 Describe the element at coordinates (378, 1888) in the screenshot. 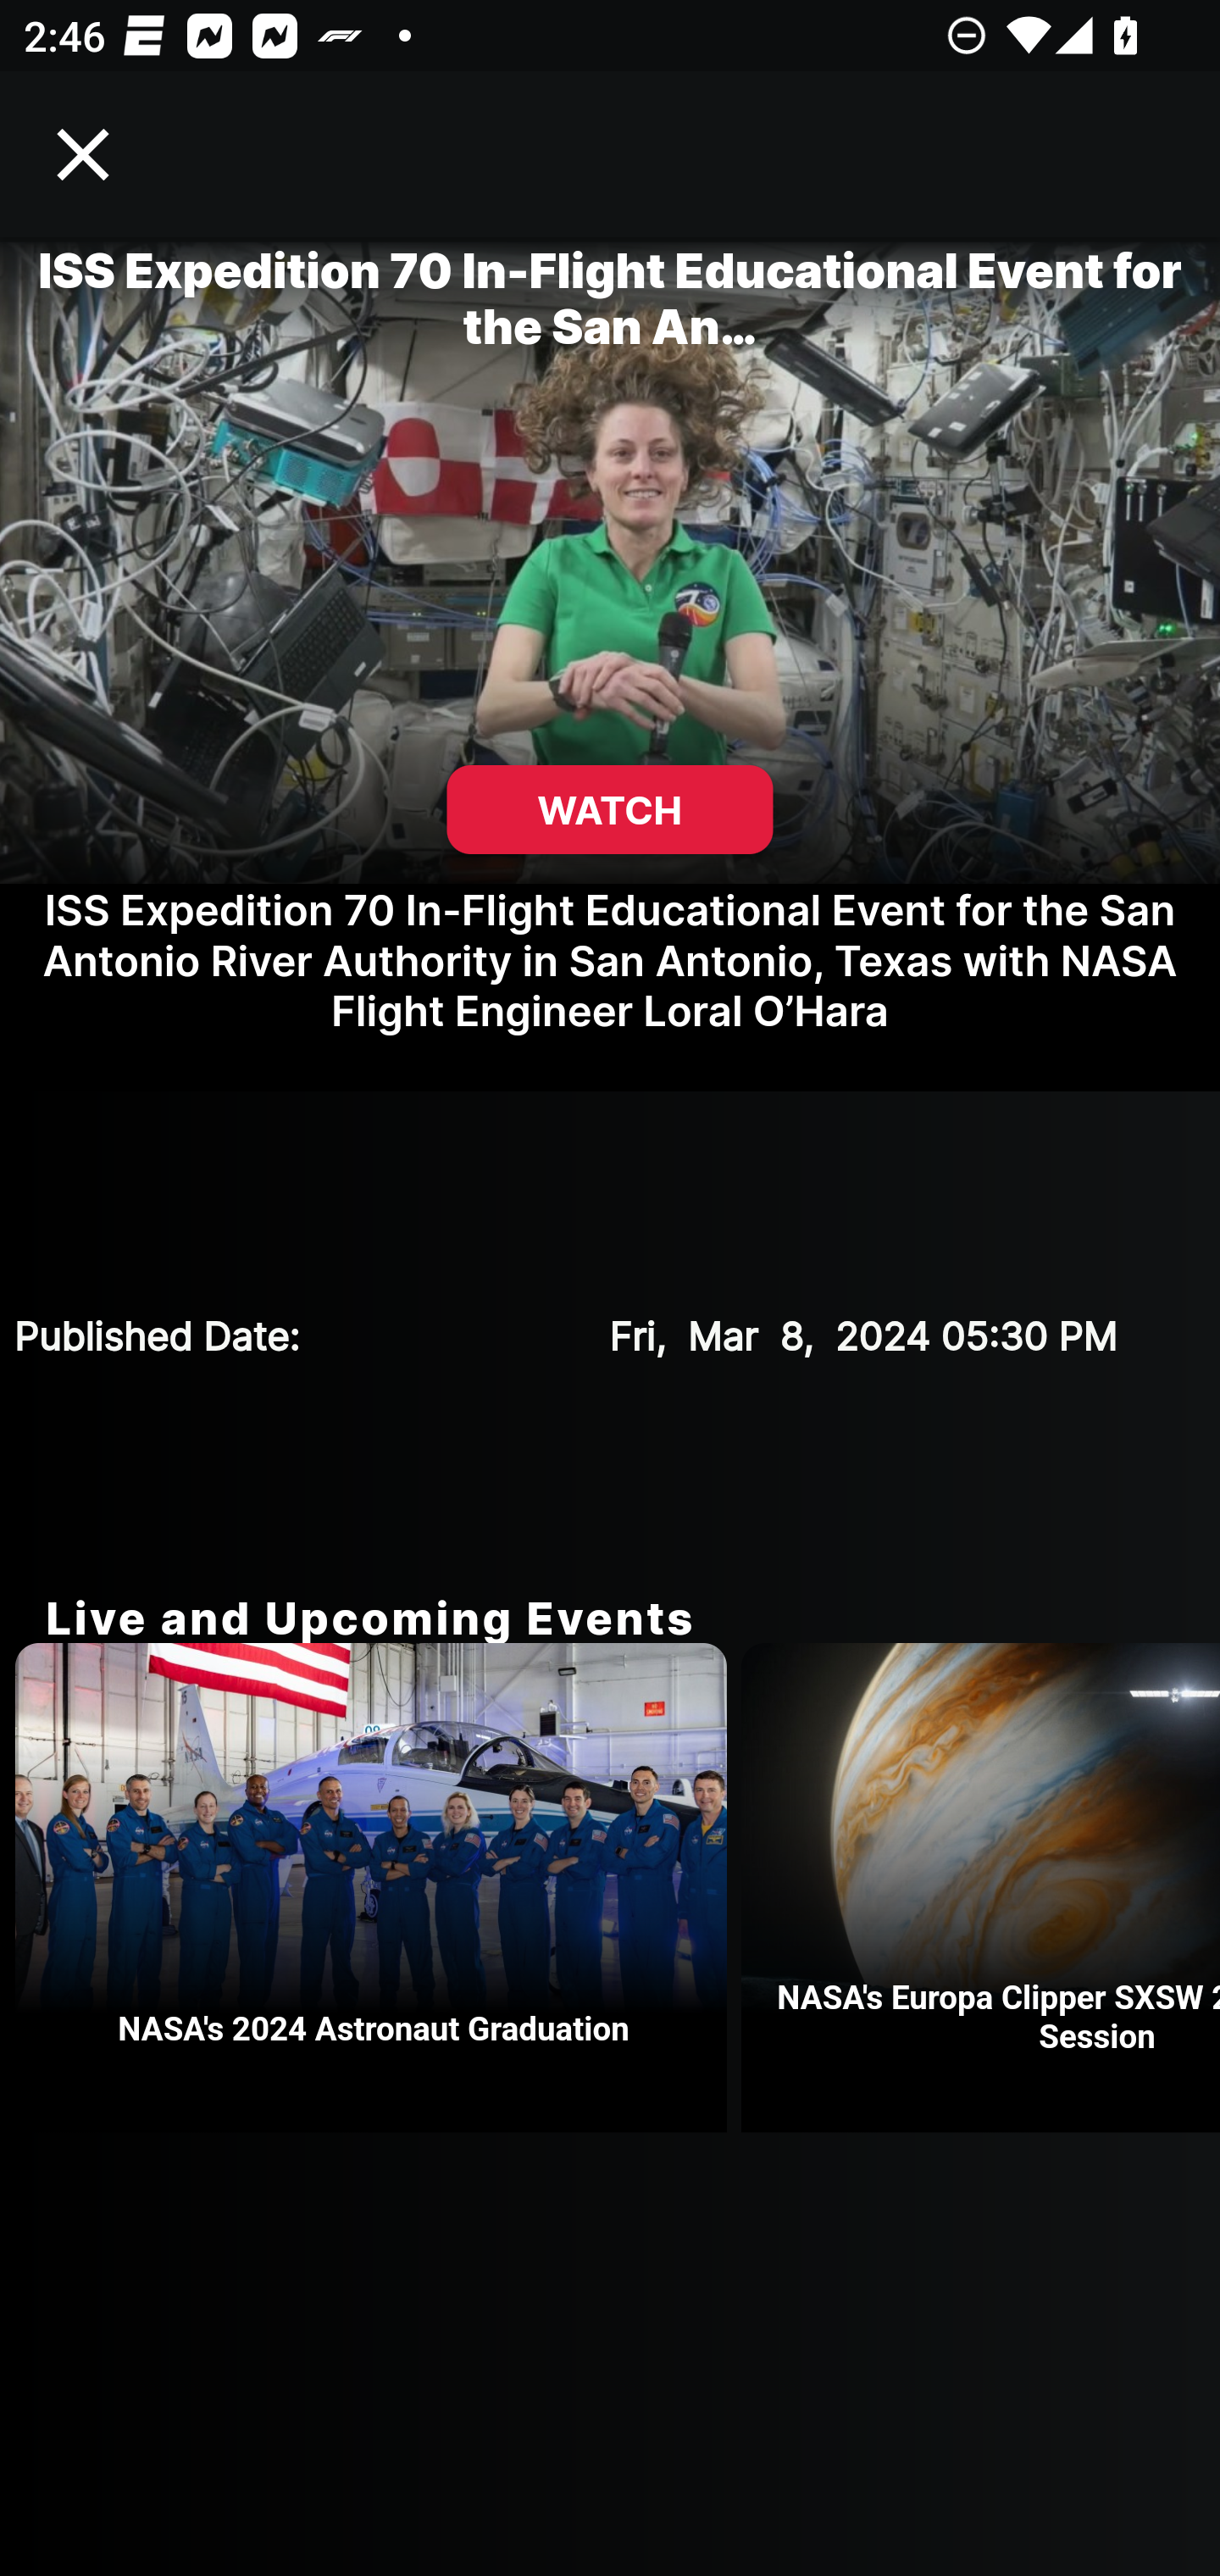

I see `NASA's 2024 Astronaut Graduation` at that location.